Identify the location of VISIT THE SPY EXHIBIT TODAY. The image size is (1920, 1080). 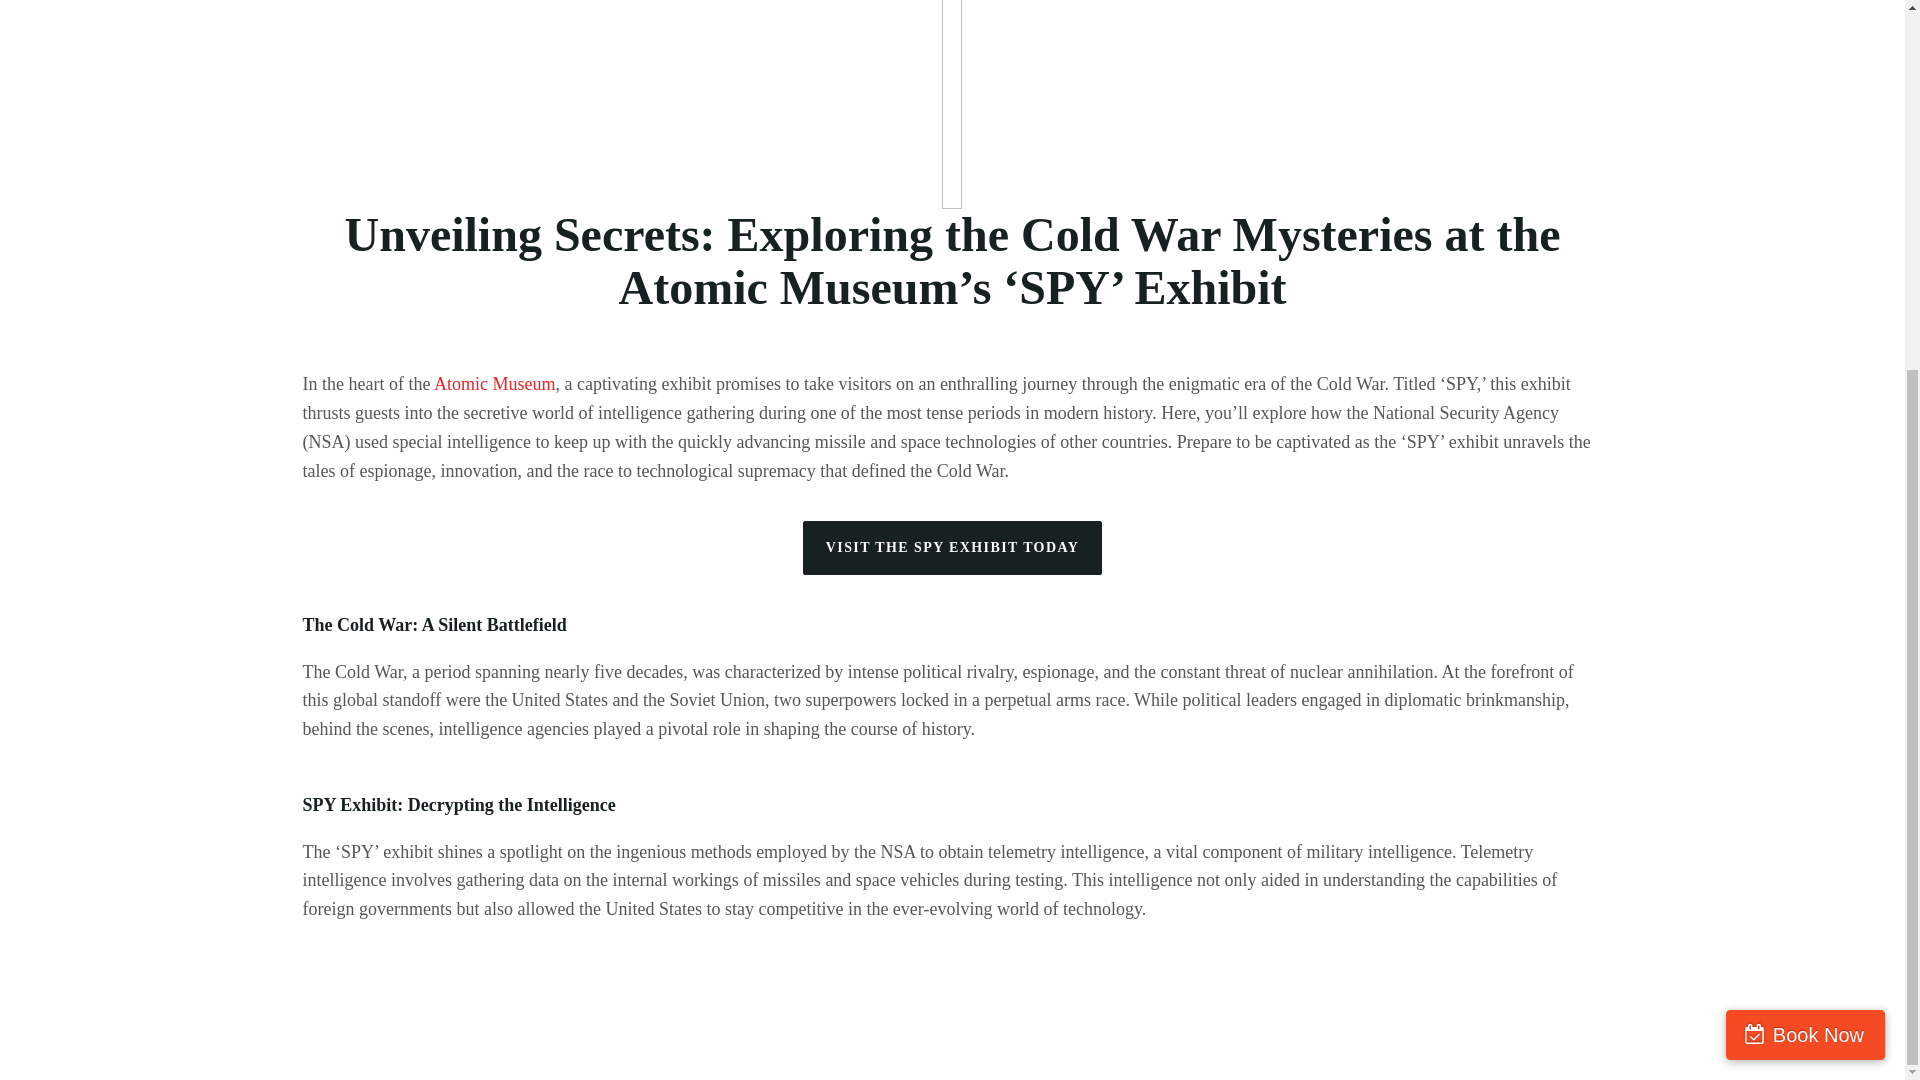
(952, 547).